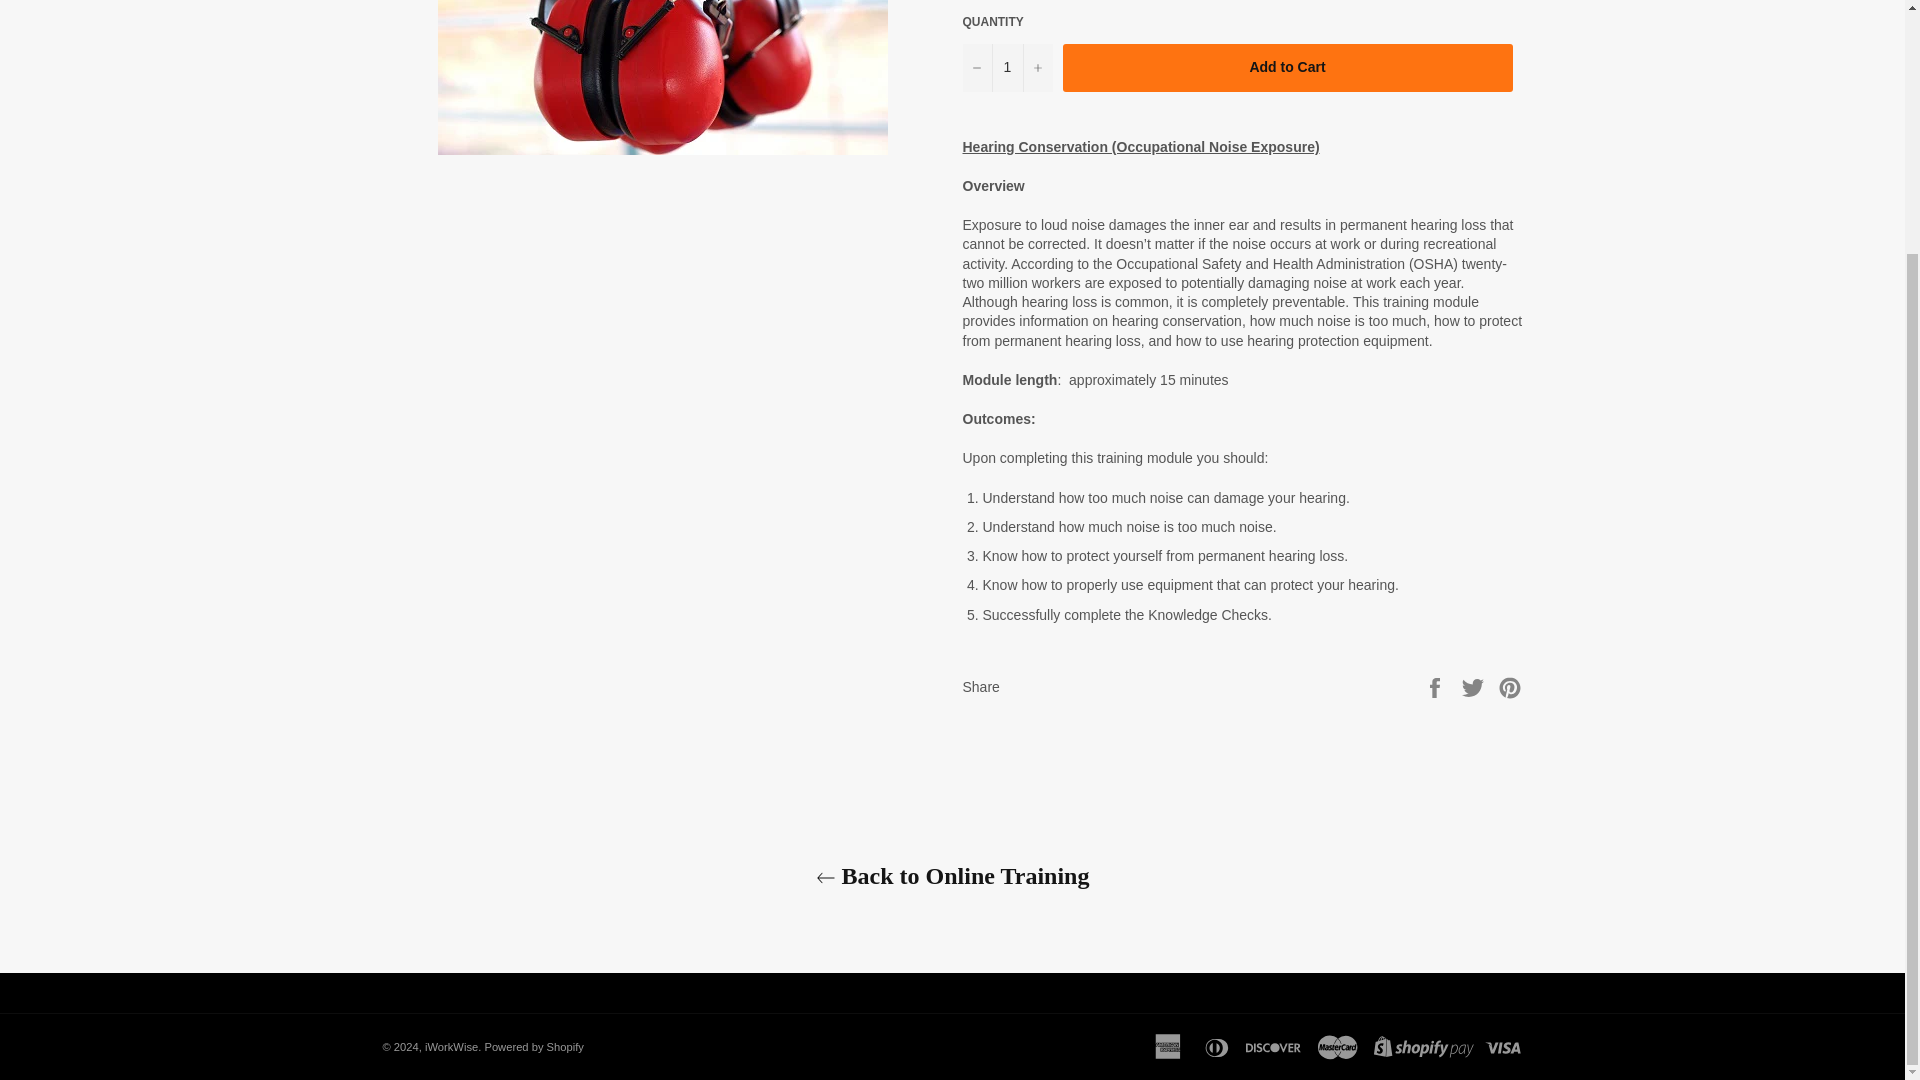 This screenshot has width=1920, height=1080. Describe the element at coordinates (1006, 68) in the screenshot. I see `1` at that location.